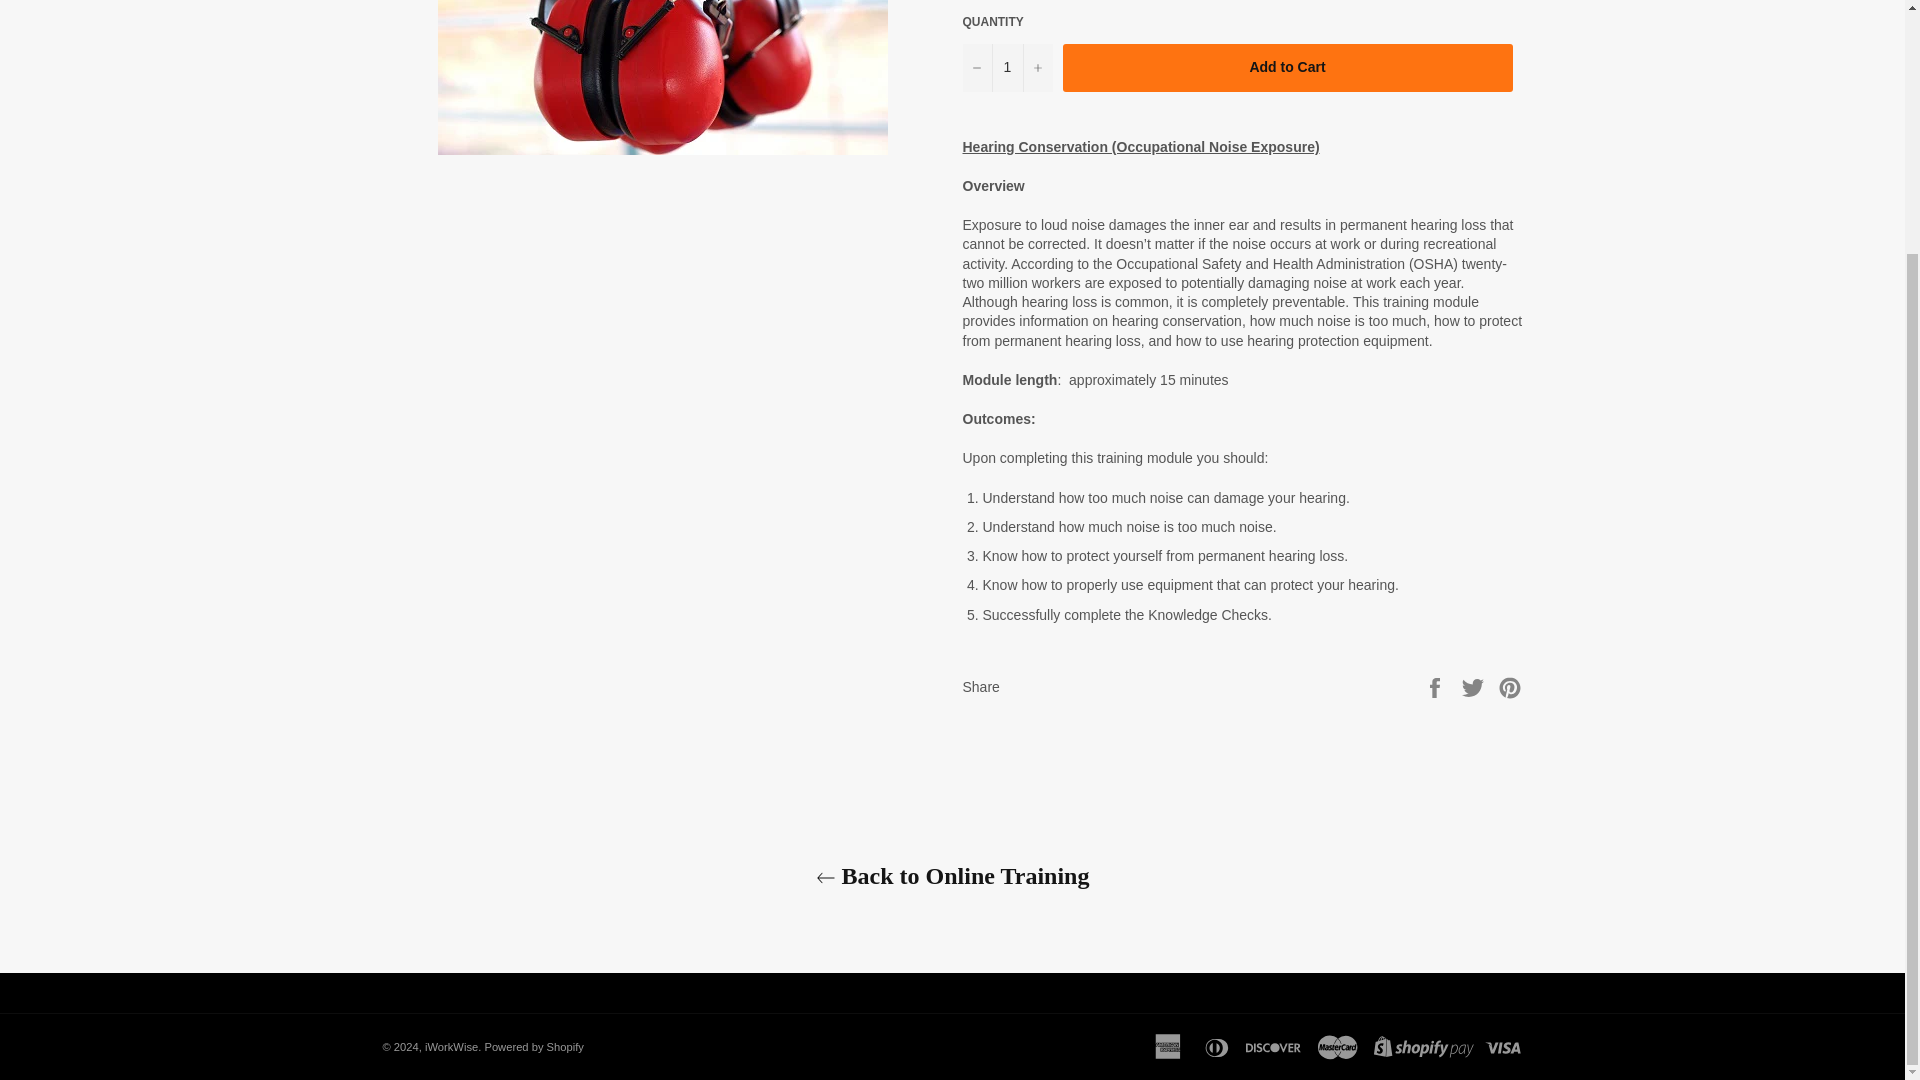 This screenshot has width=1920, height=1080. Describe the element at coordinates (1006, 68) in the screenshot. I see `1` at that location.